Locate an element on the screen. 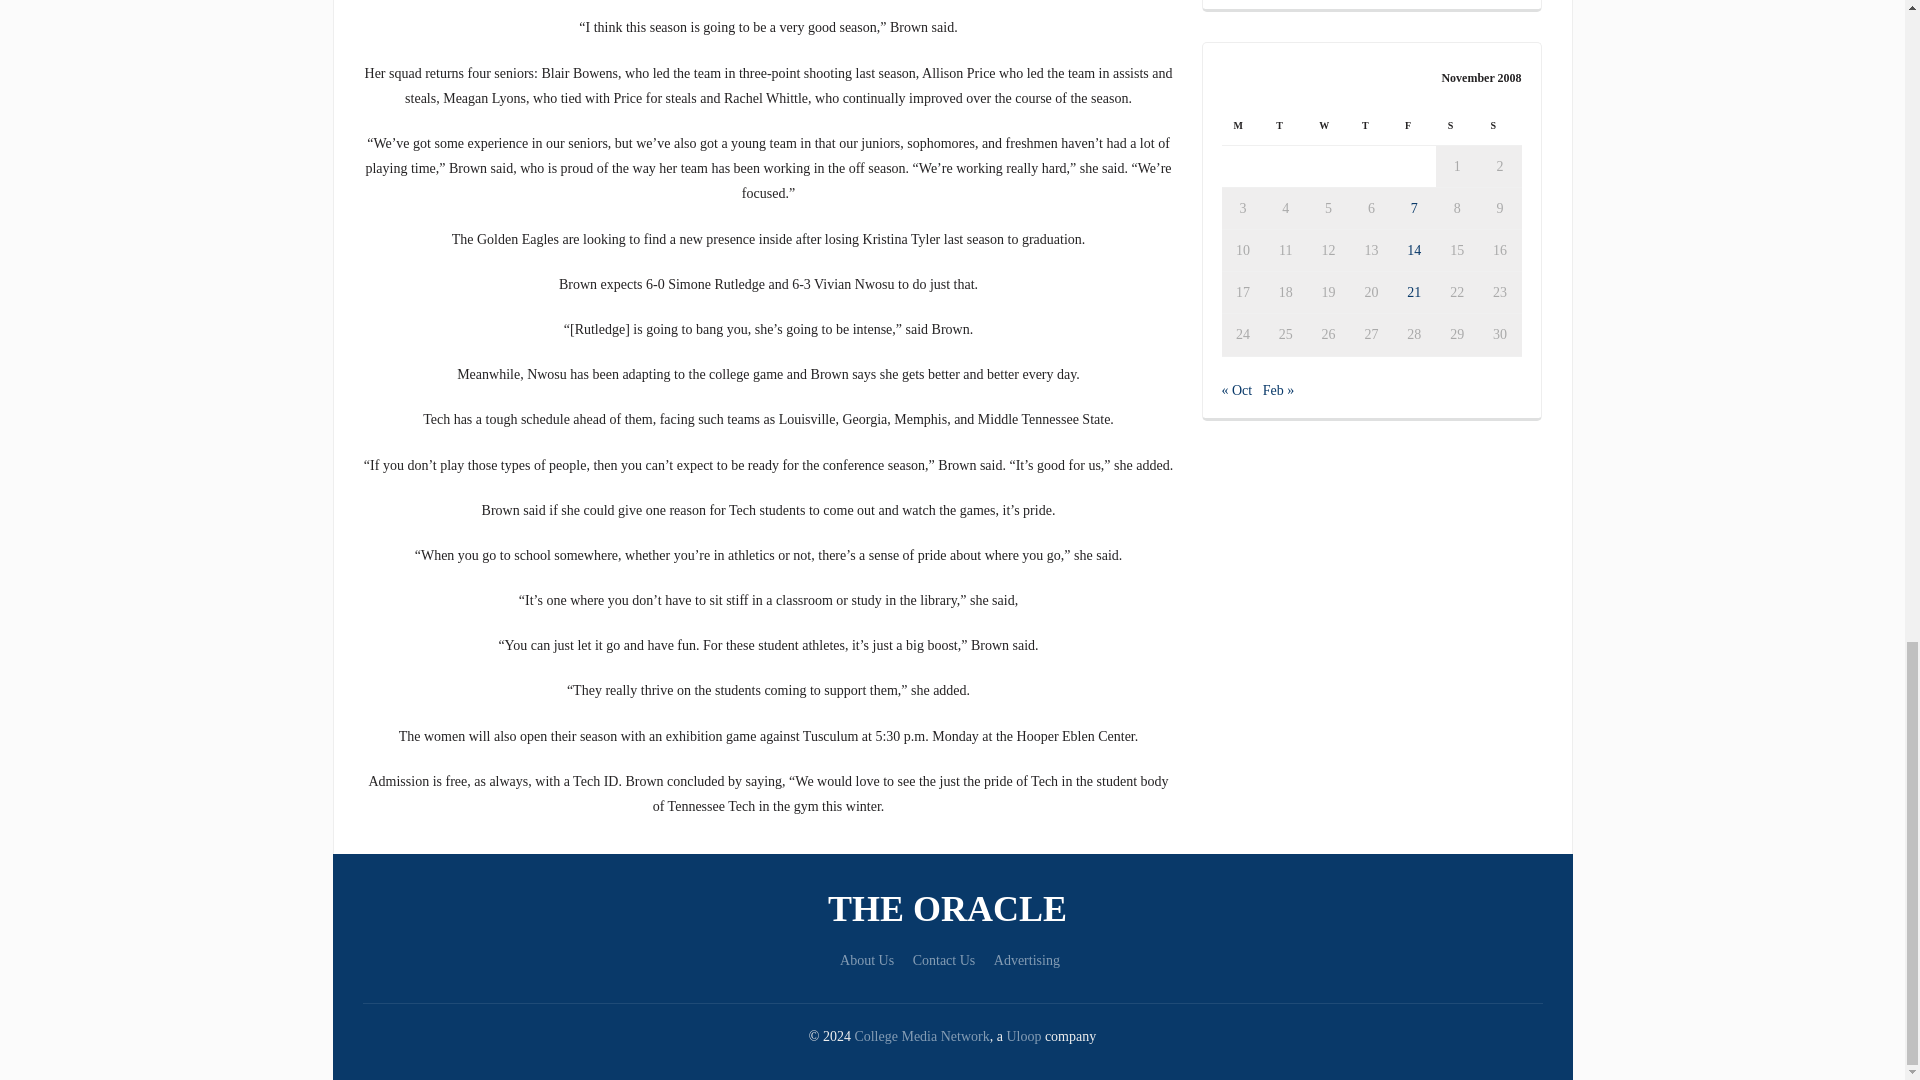 This screenshot has height=1080, width=1920. THE ORACLE is located at coordinates (952, 908).